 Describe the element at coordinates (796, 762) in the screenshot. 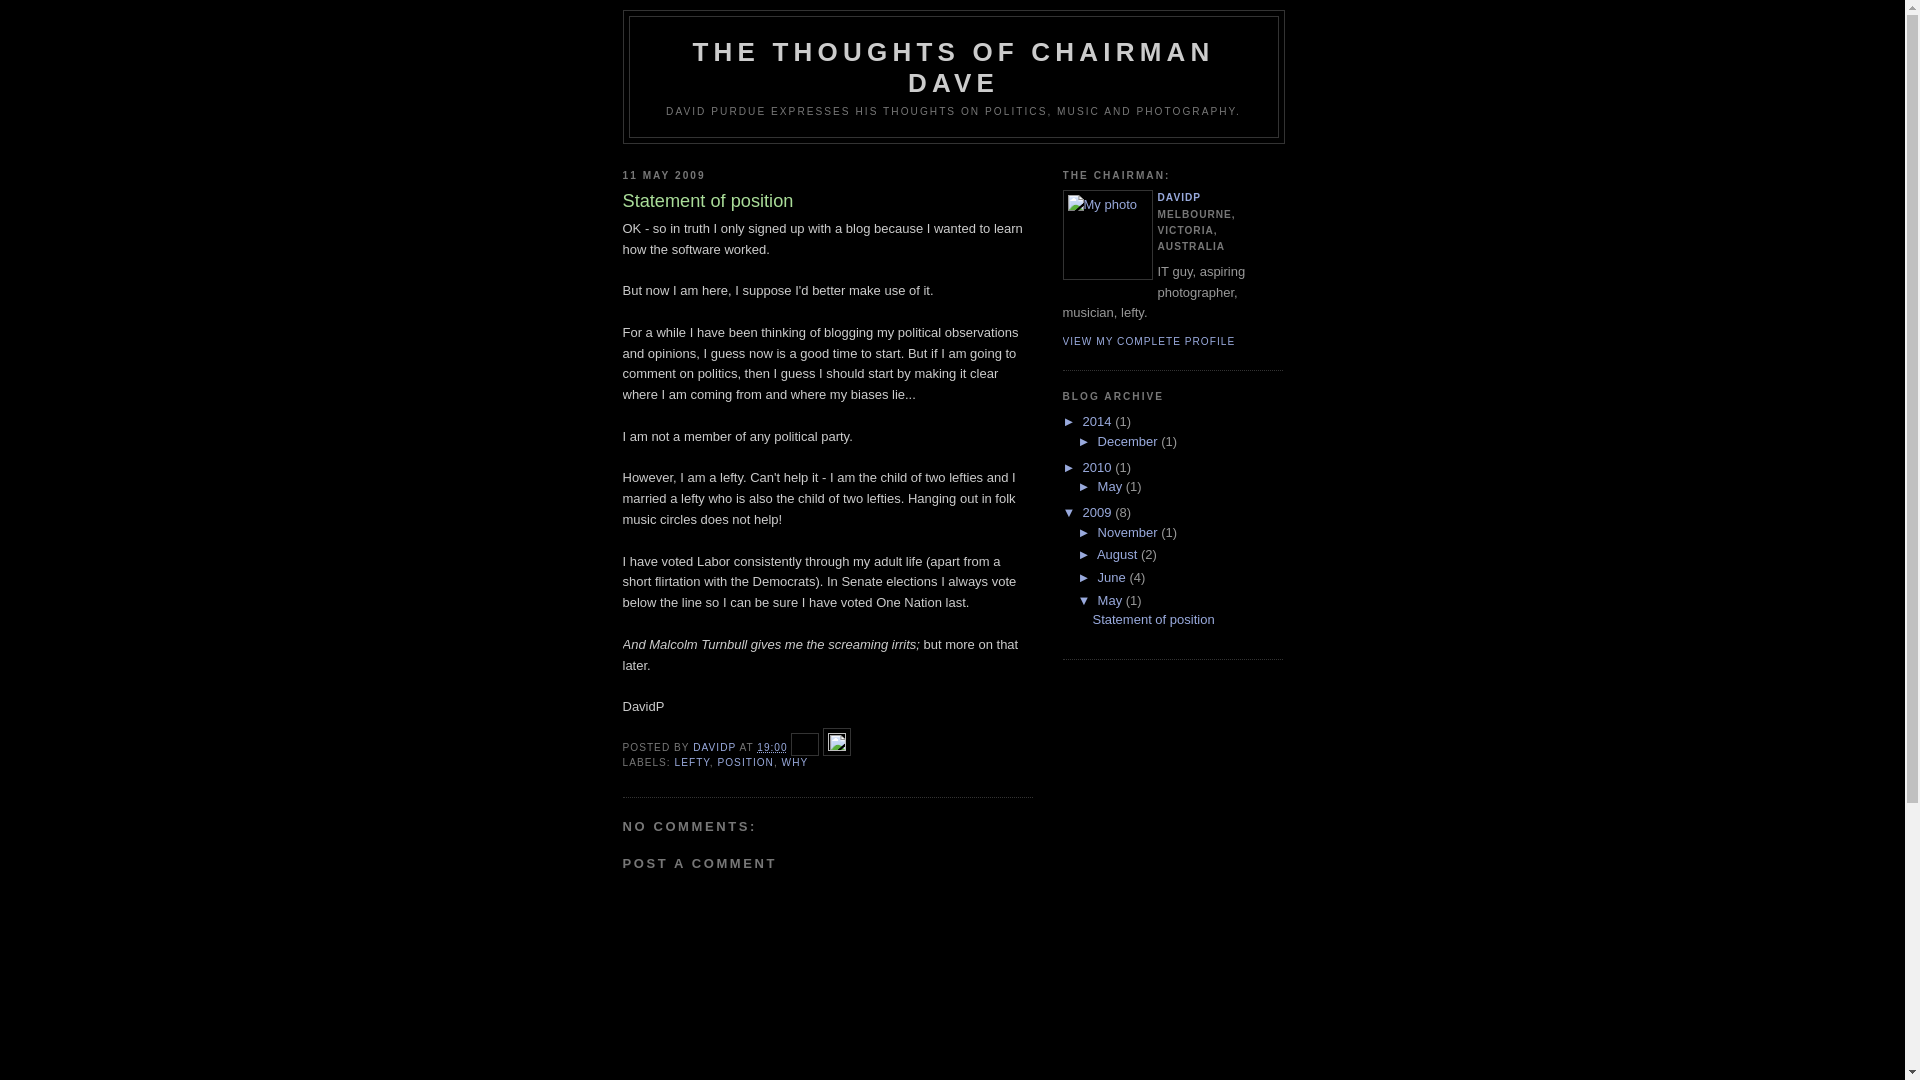

I see `WHY` at that location.